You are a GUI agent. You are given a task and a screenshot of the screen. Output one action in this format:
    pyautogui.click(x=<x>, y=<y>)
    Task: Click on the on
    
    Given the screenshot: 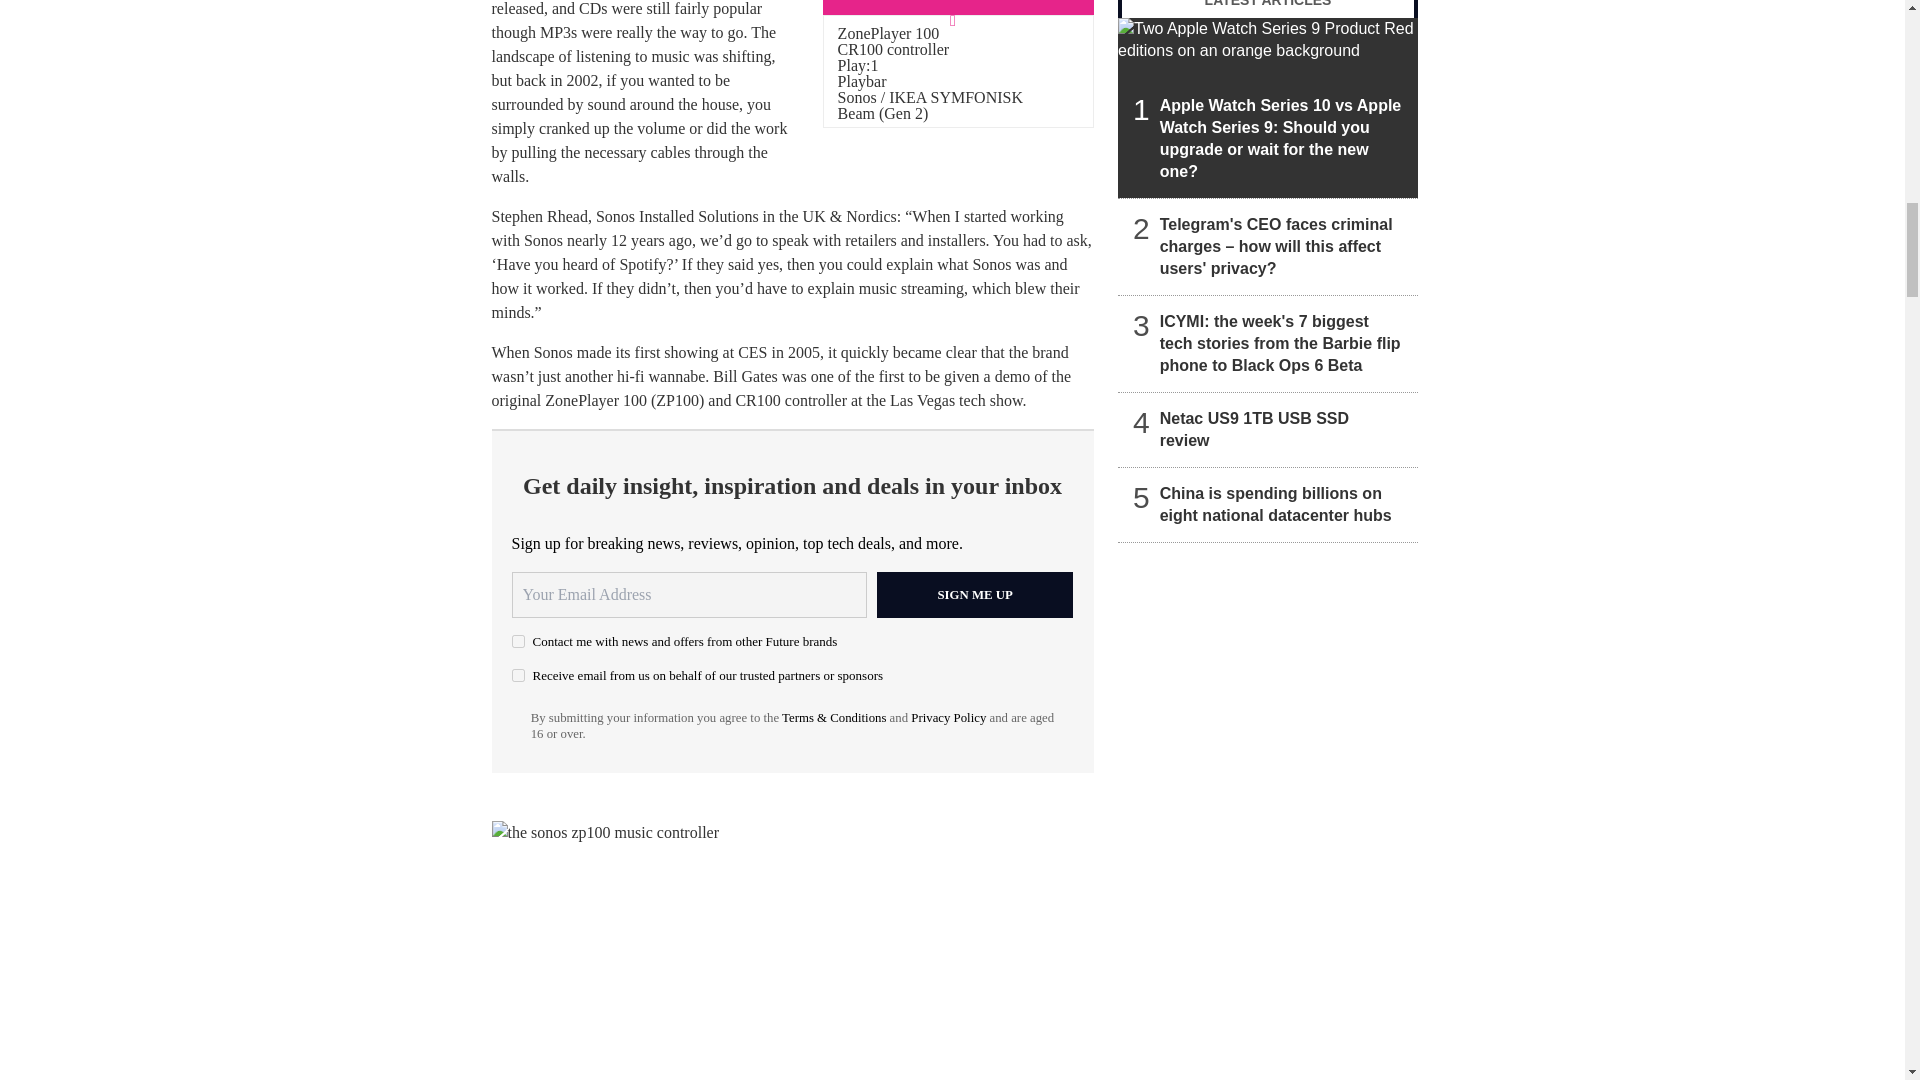 What is the action you would take?
    pyautogui.click(x=518, y=674)
    